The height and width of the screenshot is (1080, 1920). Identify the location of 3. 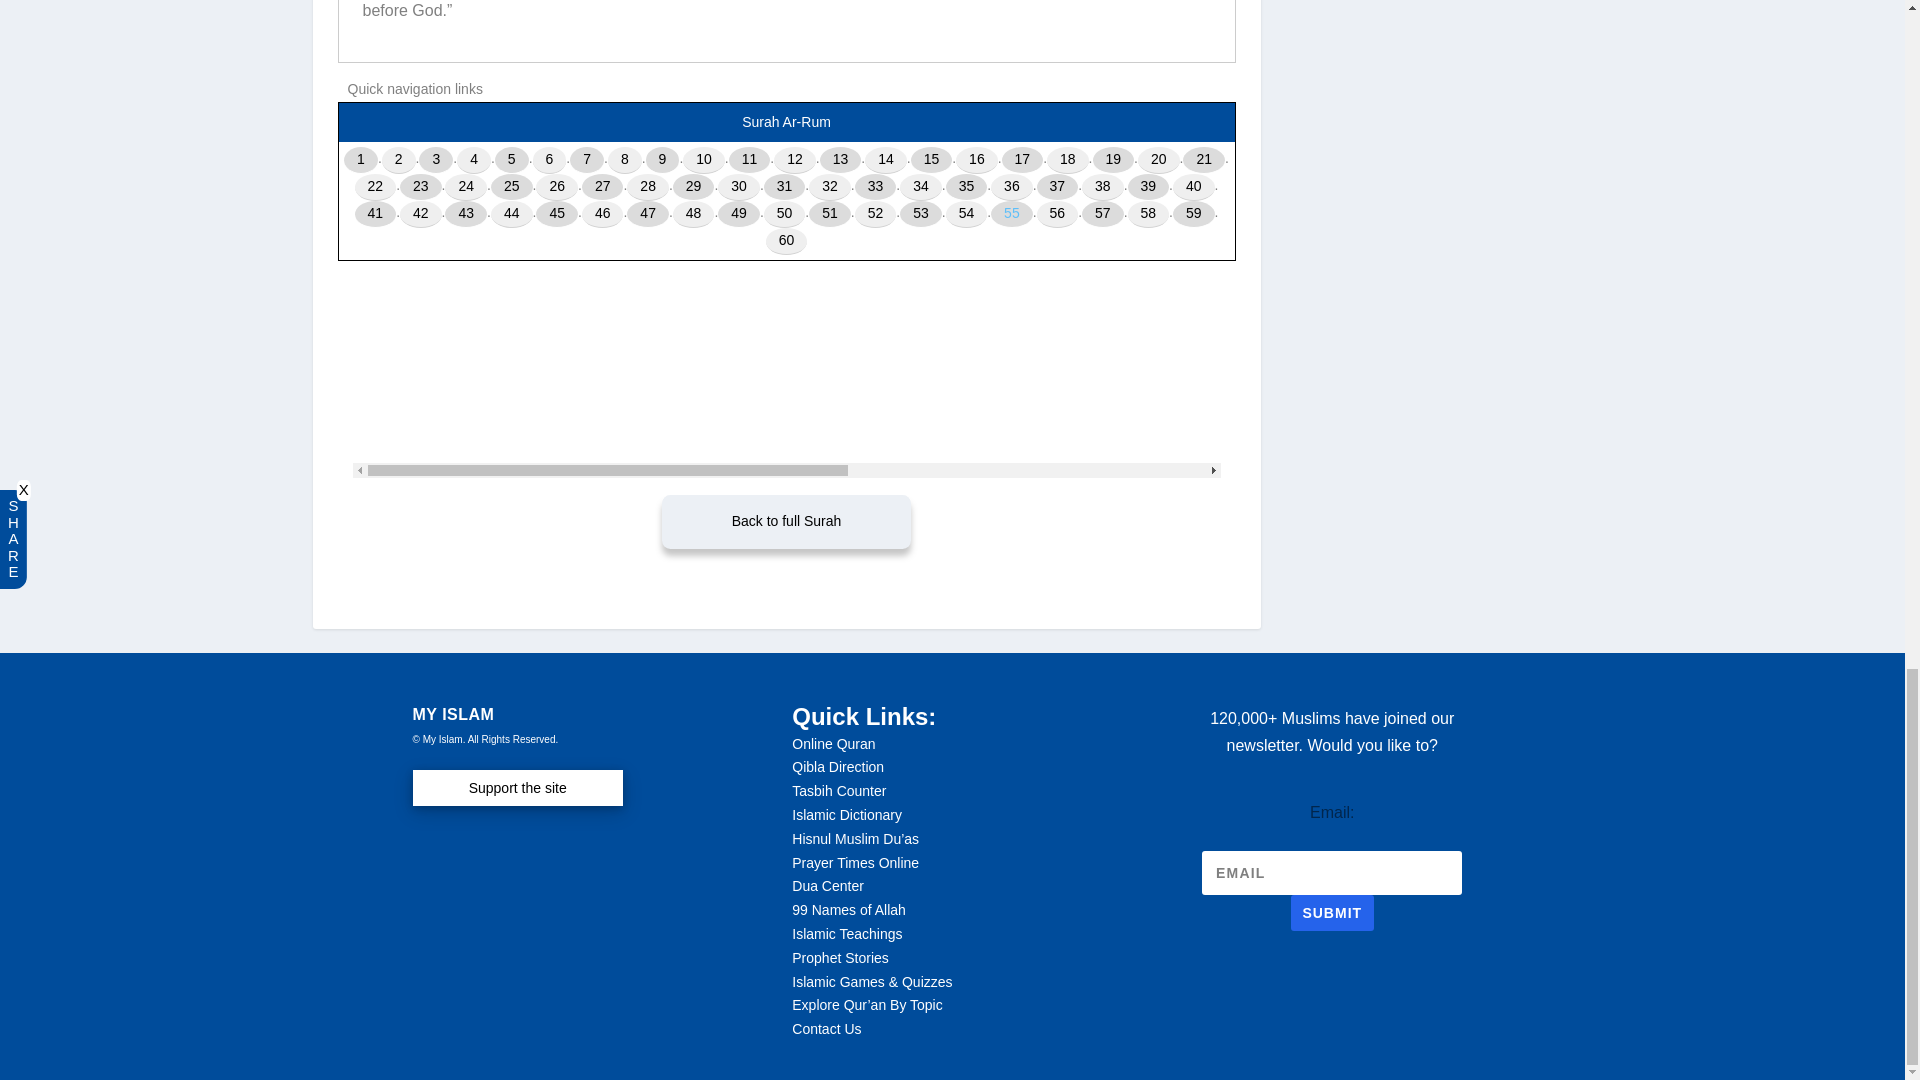
(436, 160).